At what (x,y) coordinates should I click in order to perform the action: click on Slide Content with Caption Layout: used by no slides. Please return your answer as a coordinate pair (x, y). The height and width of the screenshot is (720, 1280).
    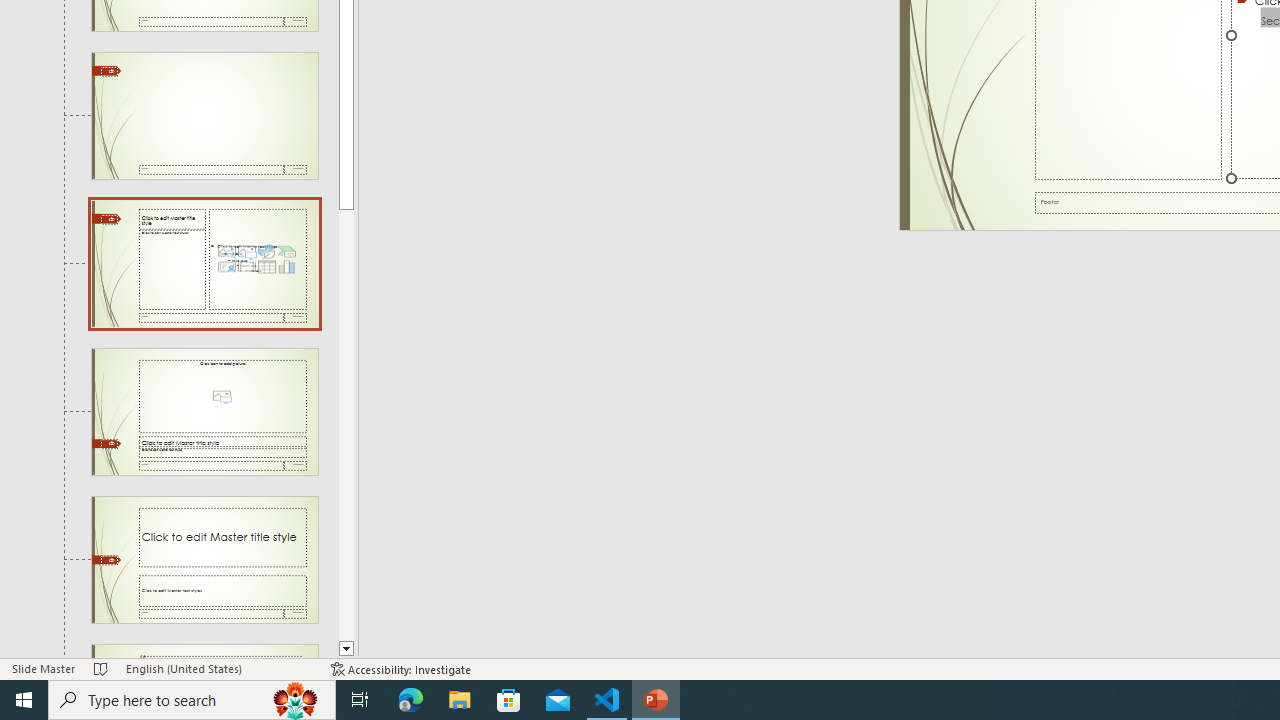
    Looking at the image, I should click on (204, 263).